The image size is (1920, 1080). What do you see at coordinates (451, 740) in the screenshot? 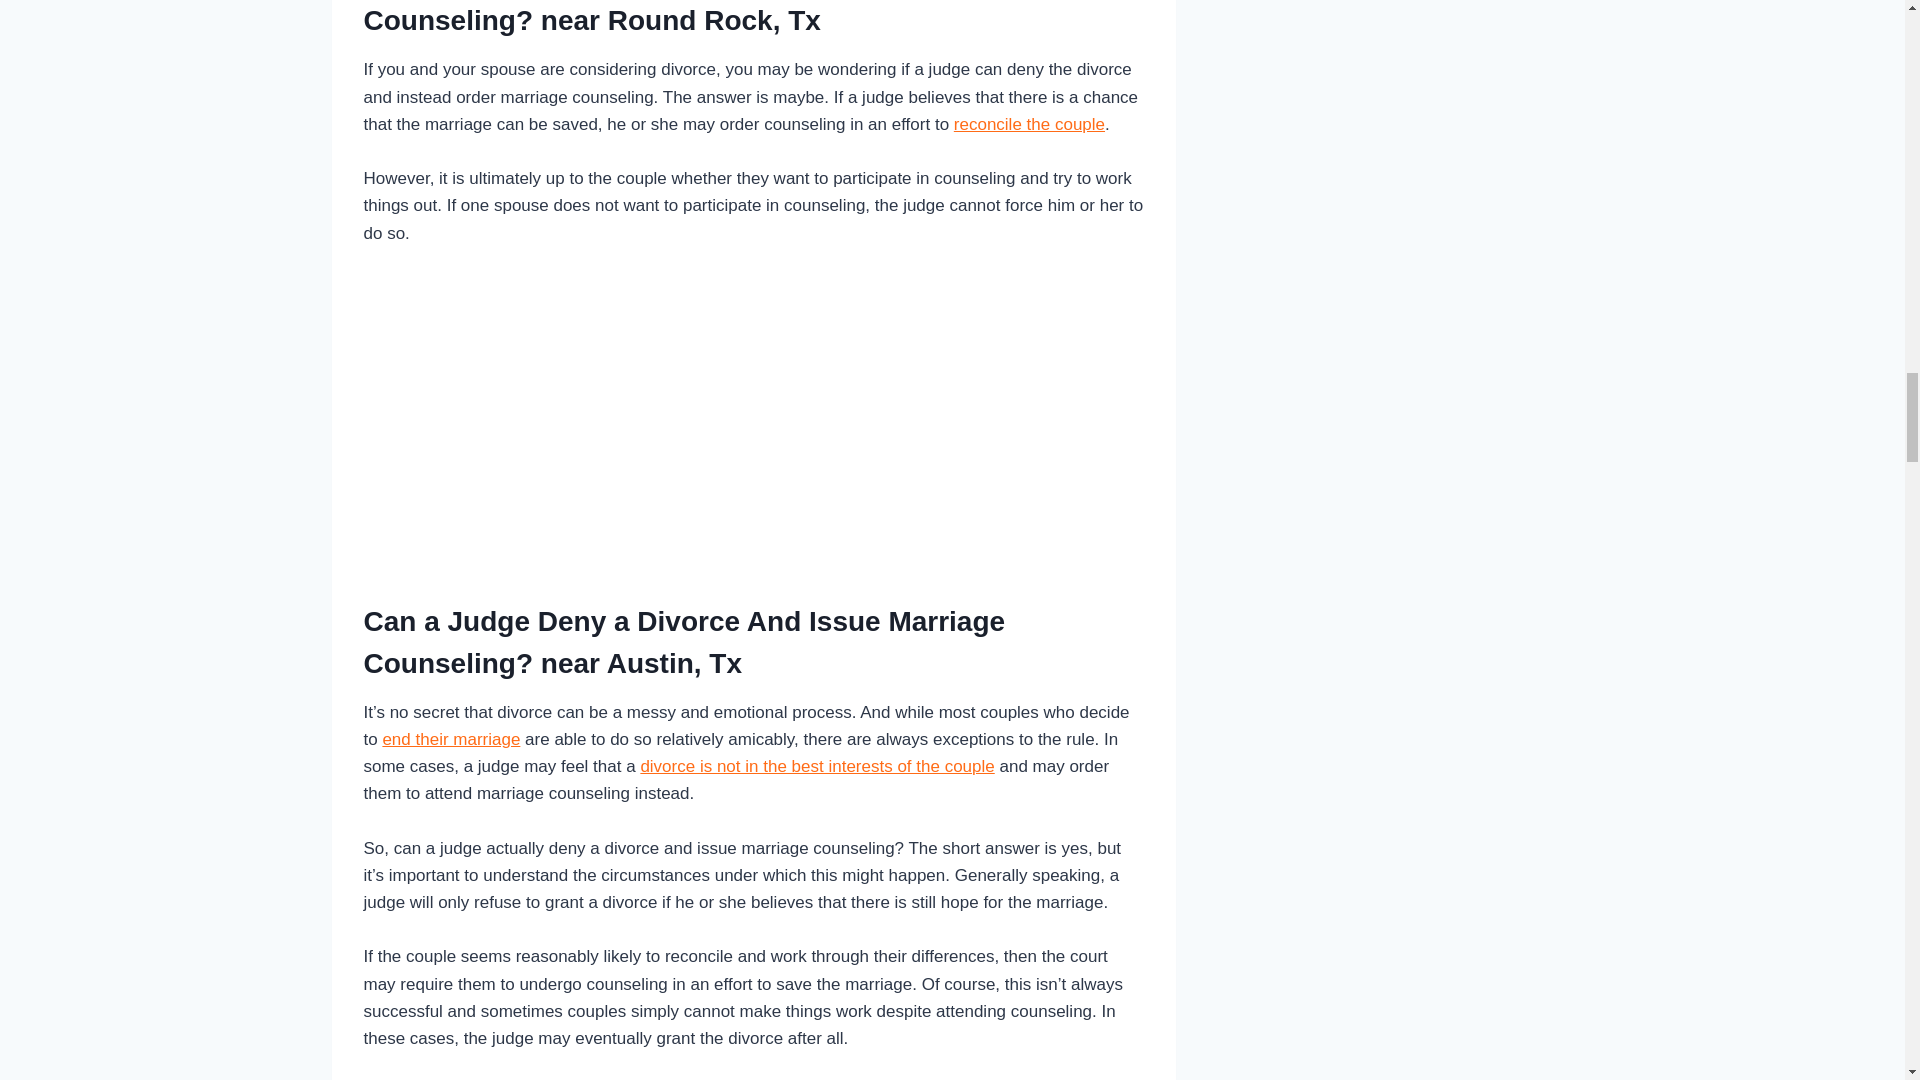
I see `end their marriage` at bounding box center [451, 740].